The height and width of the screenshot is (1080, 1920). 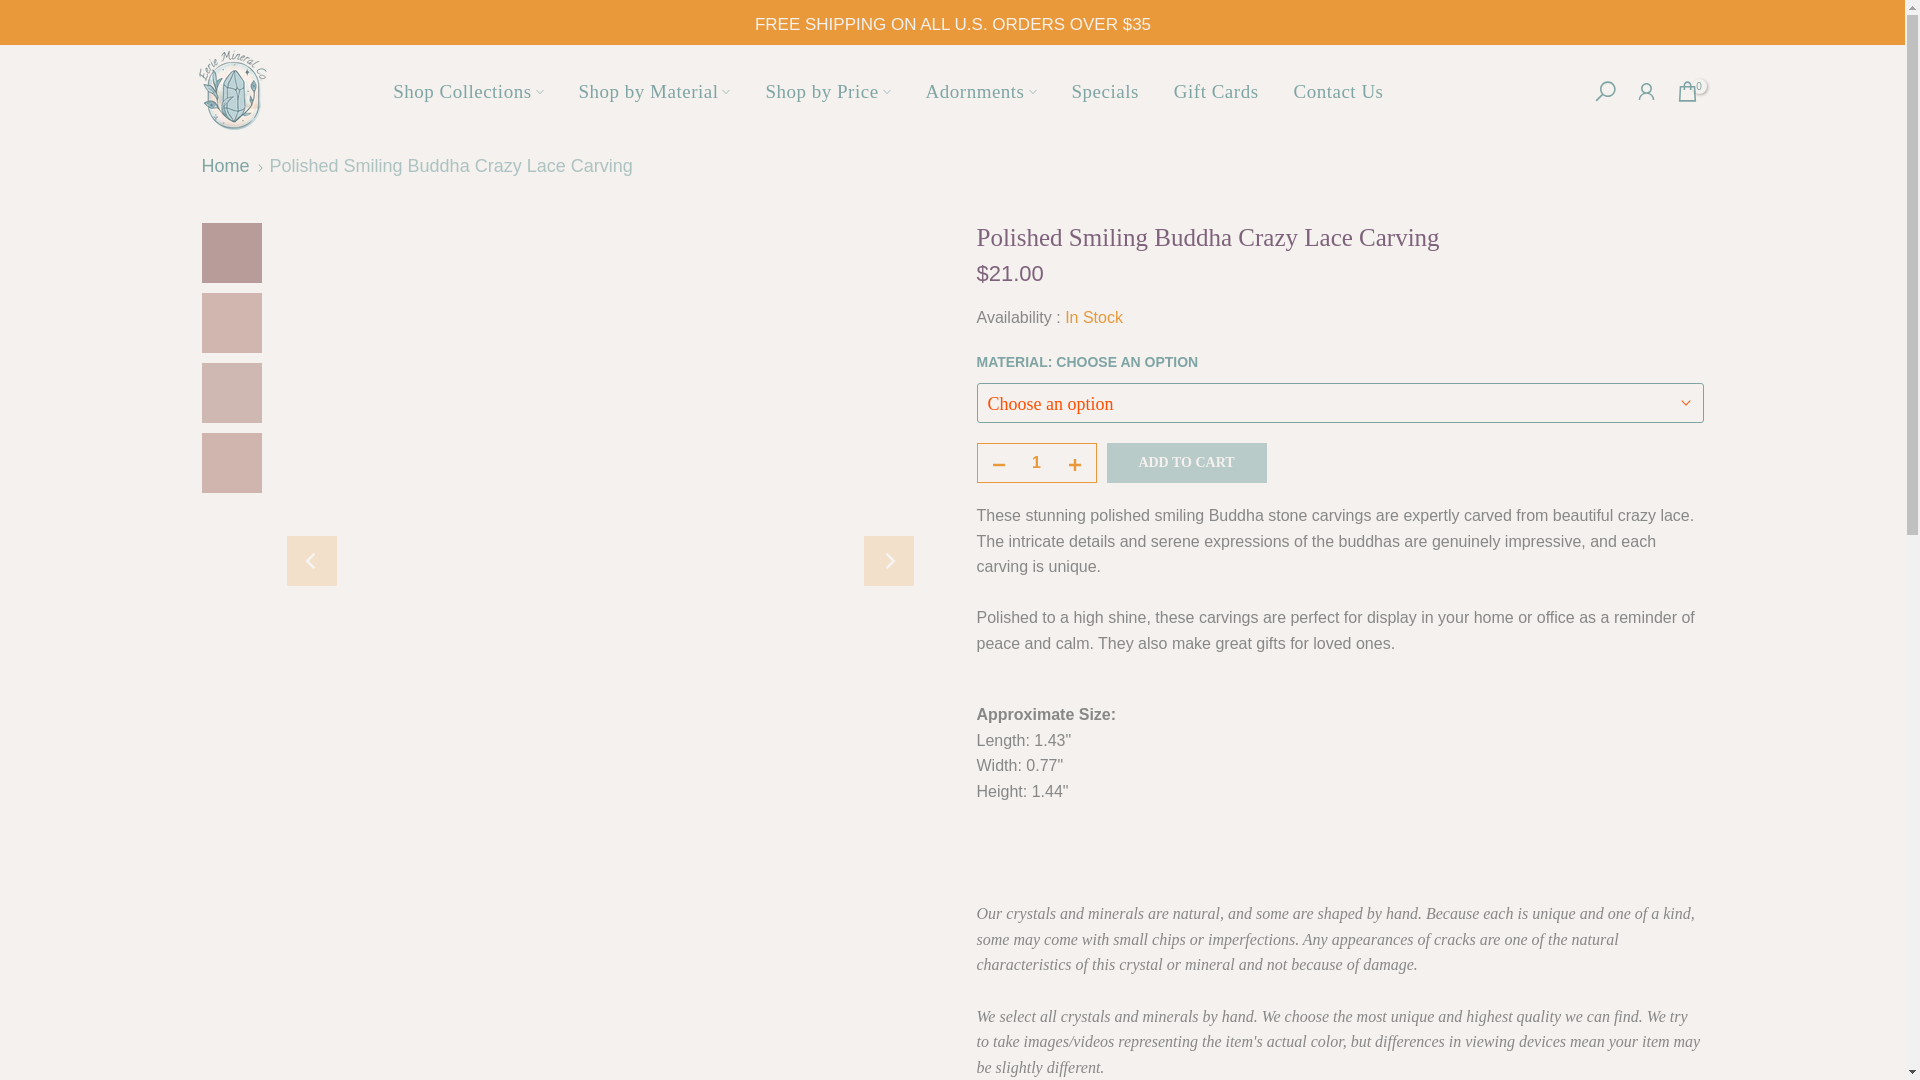 What do you see at coordinates (14, 10) in the screenshot?
I see `Skip to content` at bounding box center [14, 10].